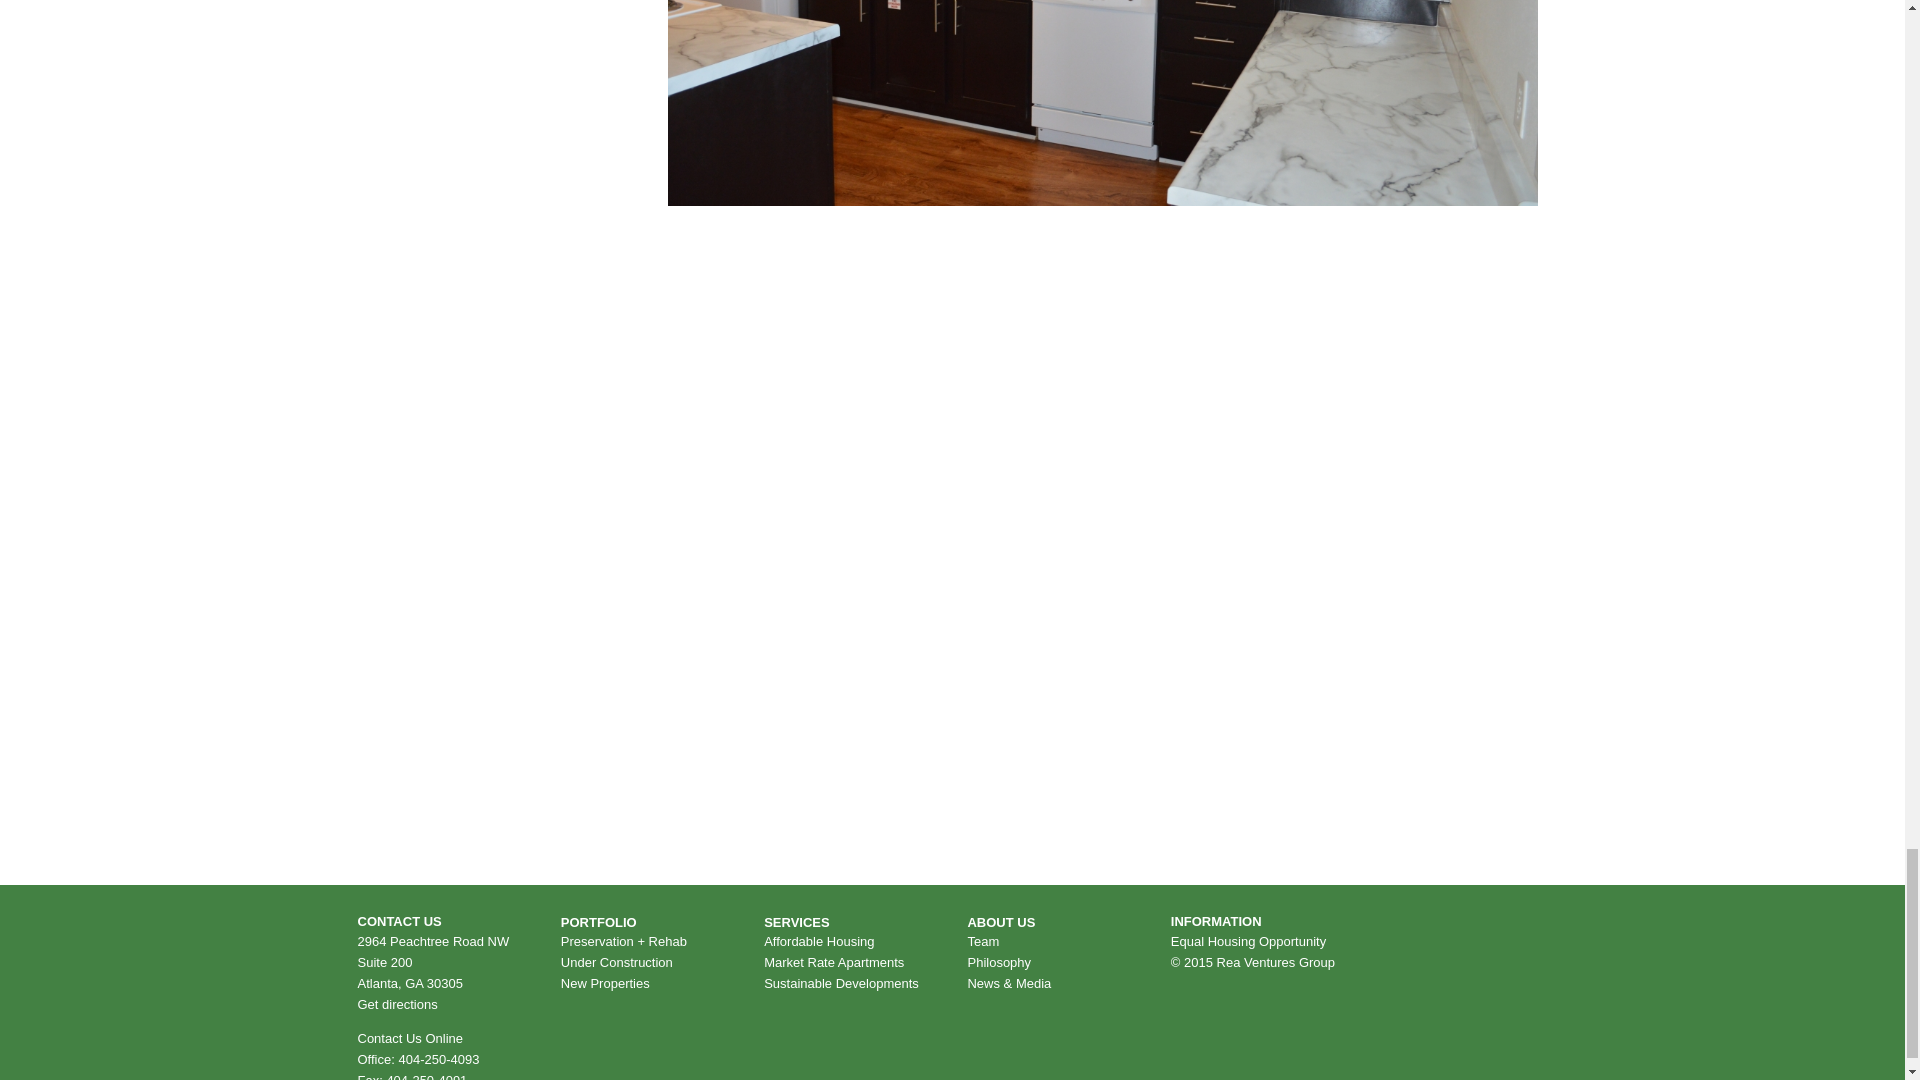 This screenshot has width=1920, height=1080. What do you see at coordinates (982, 940) in the screenshot?
I see `Team` at bounding box center [982, 940].